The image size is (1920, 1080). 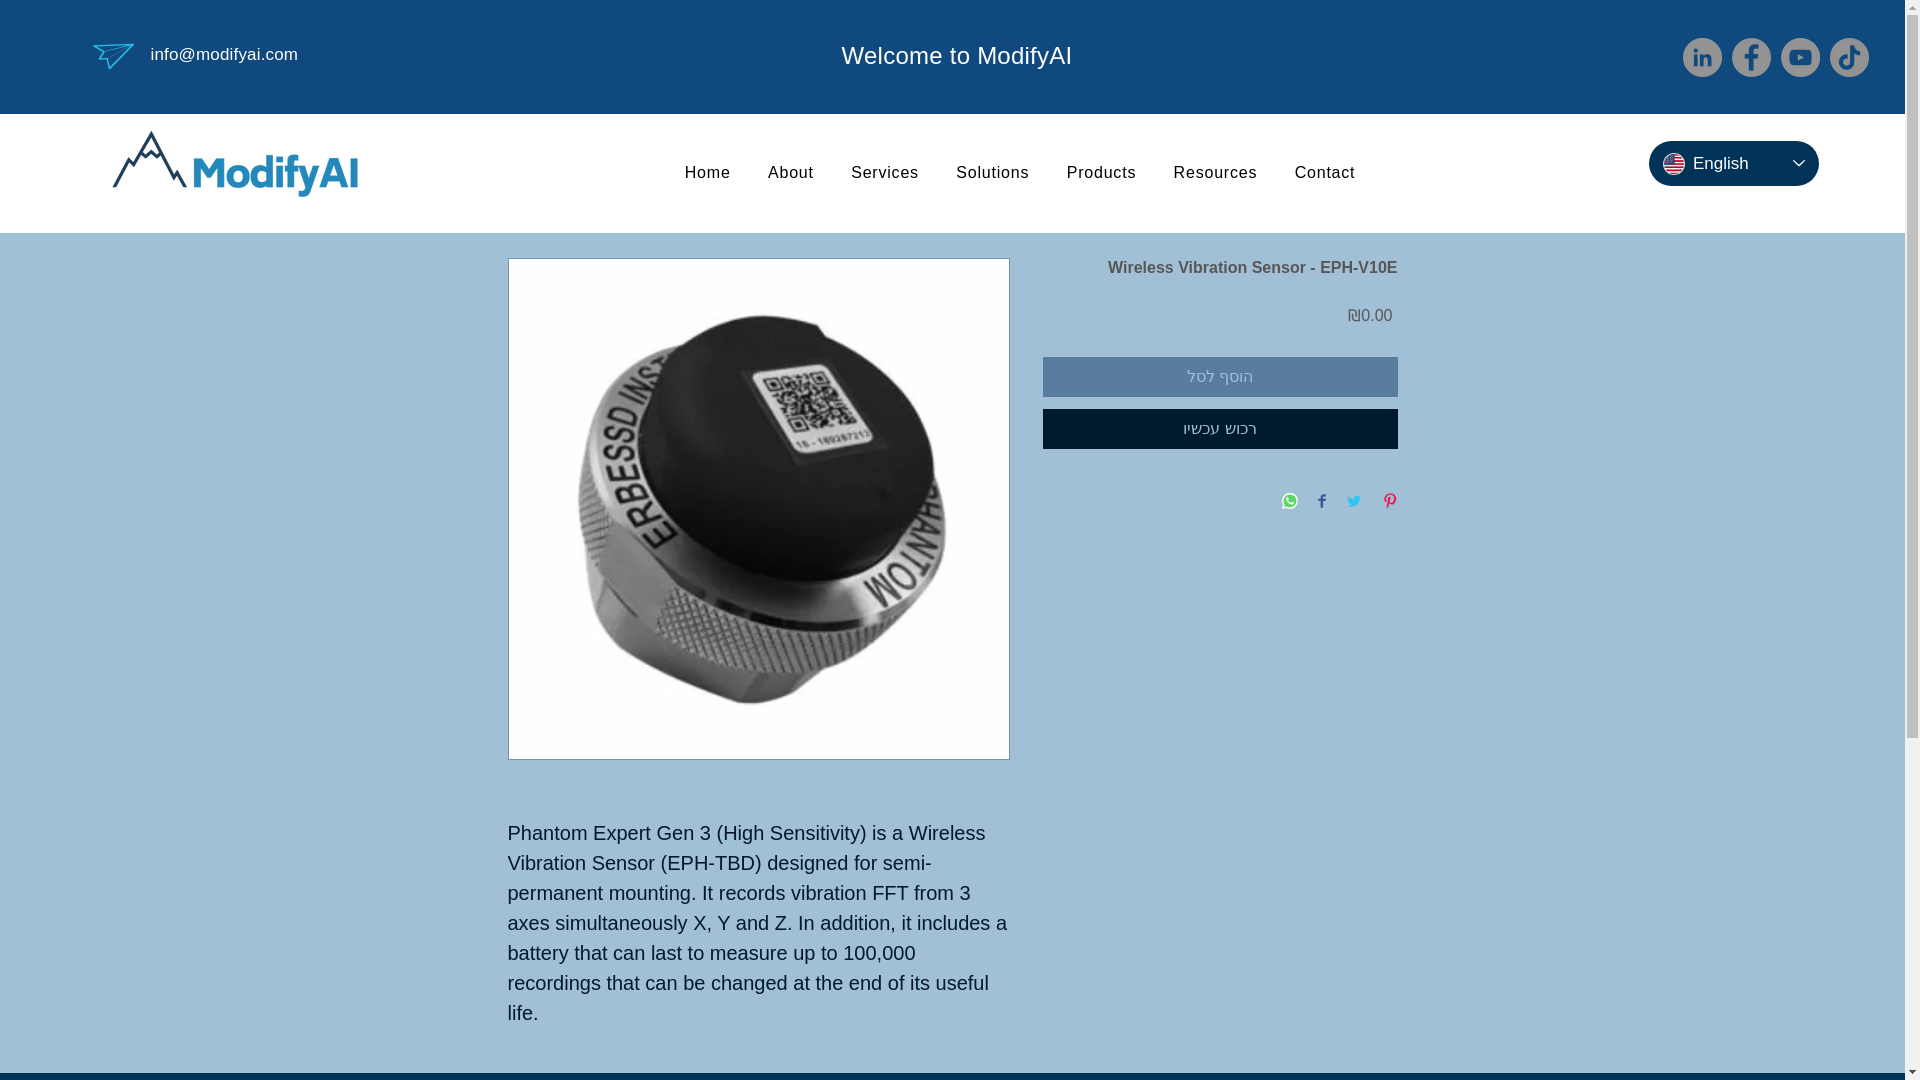 I want to click on Contact, so click(x=993, y=173).